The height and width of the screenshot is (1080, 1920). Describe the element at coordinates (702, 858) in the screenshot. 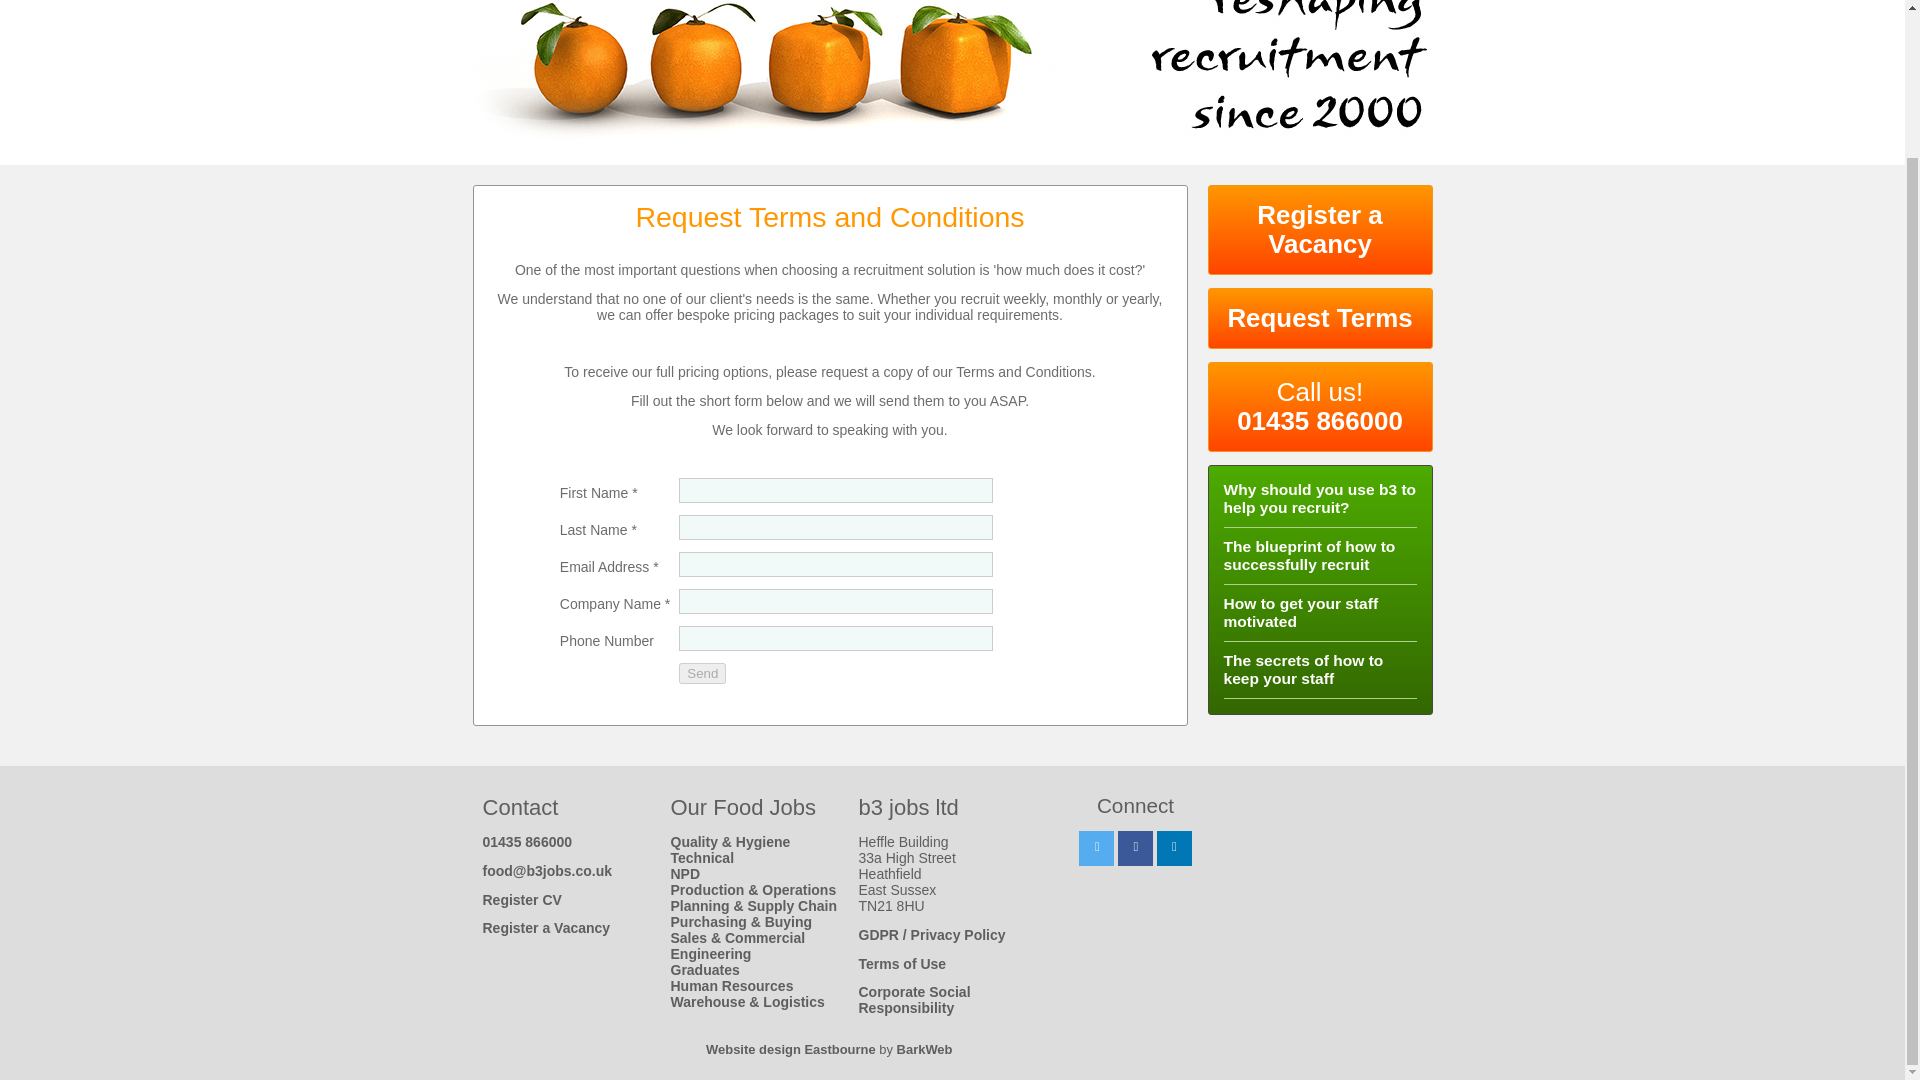

I see `Technical` at that location.